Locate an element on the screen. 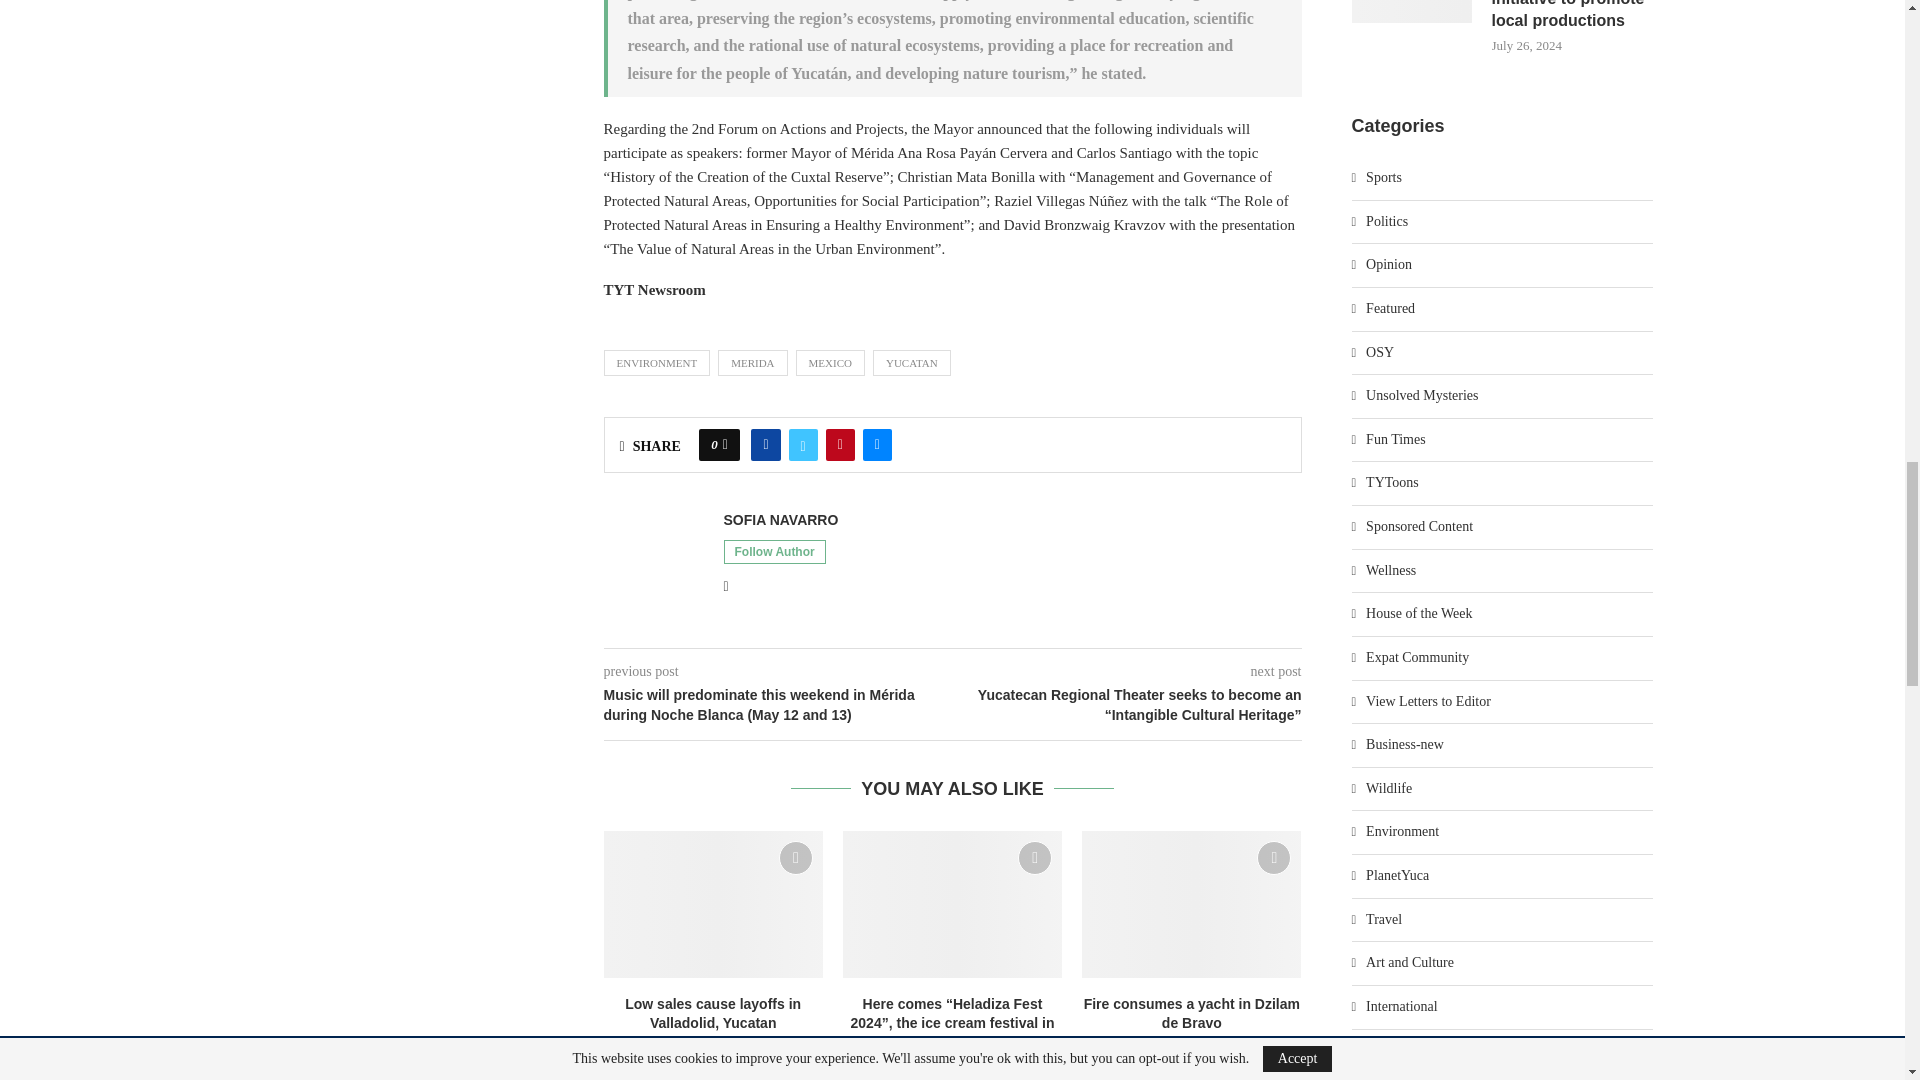 The image size is (1920, 1080). Author Sofia Navarro is located at coordinates (781, 520).